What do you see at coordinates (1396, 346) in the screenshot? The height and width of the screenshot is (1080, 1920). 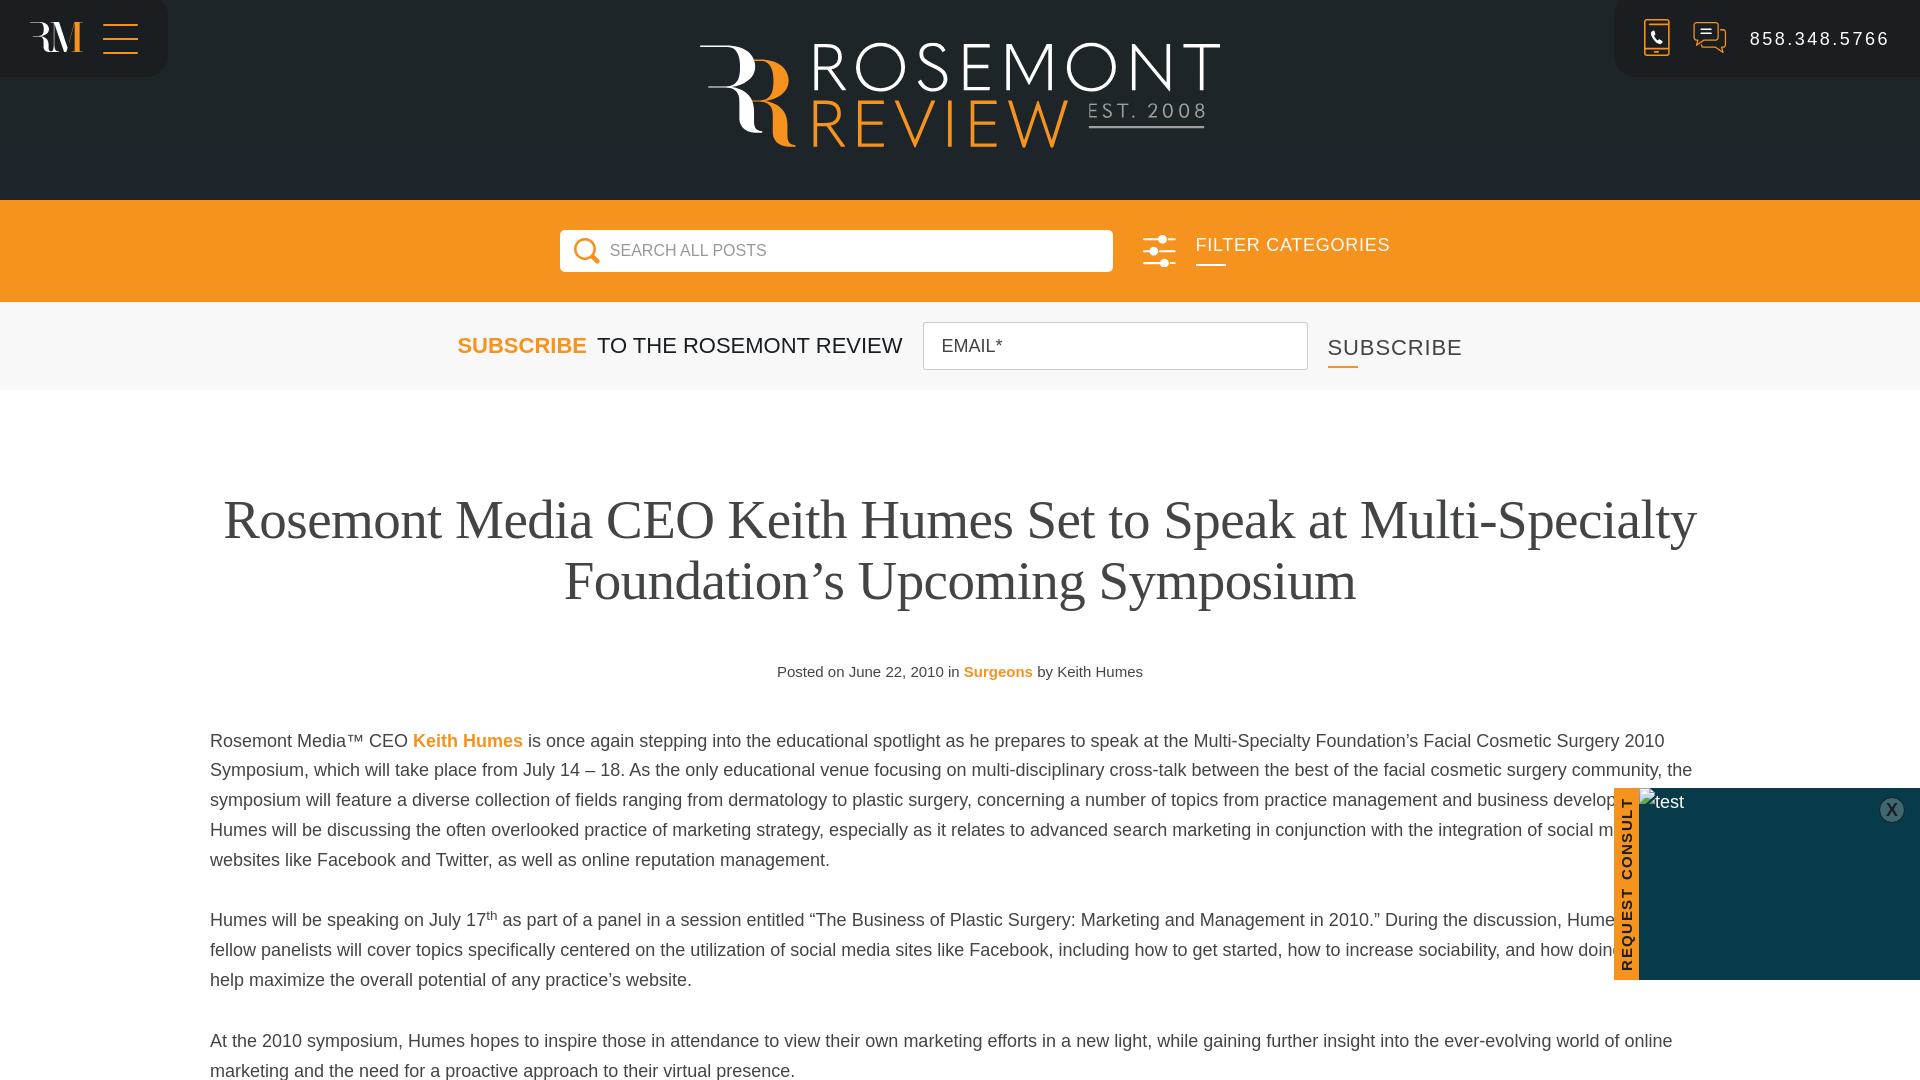 I see `Subscribe` at bounding box center [1396, 346].